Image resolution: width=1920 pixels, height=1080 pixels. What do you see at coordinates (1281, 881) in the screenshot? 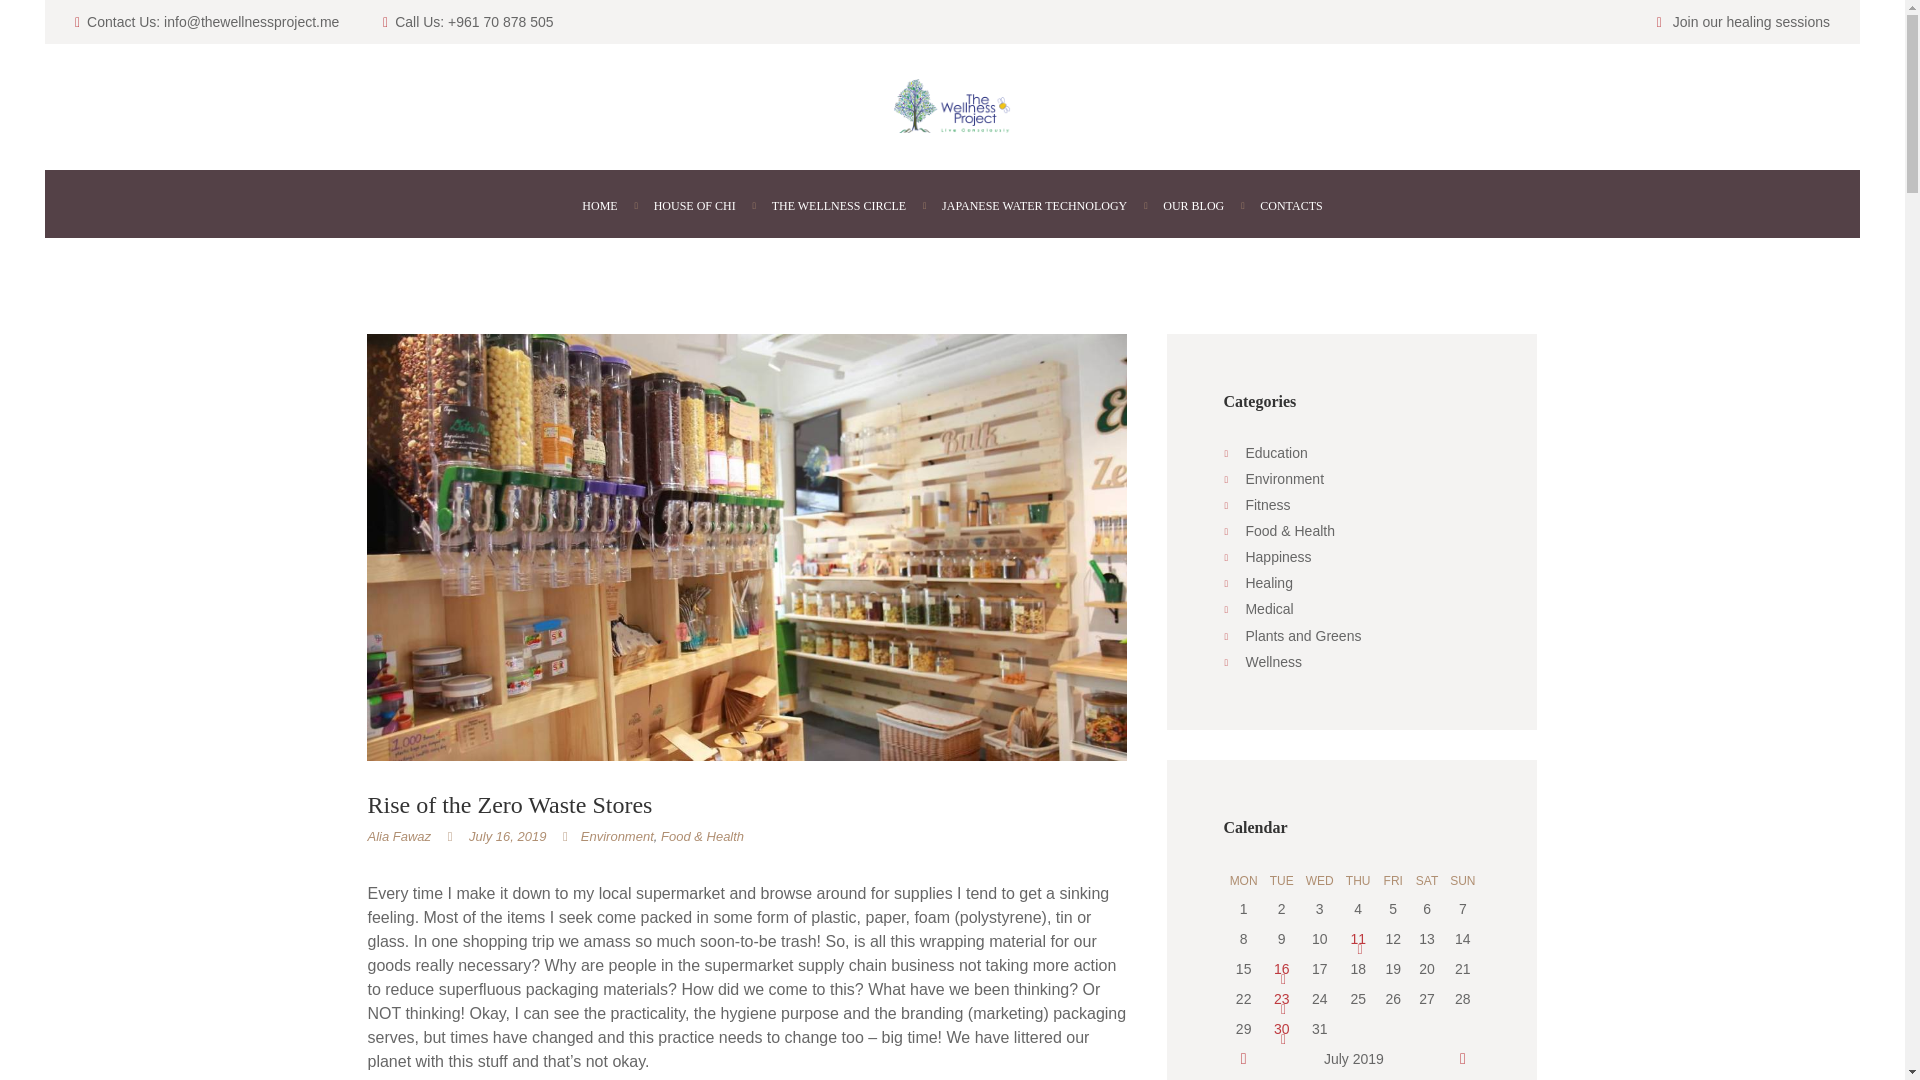
I see `Tuesday` at bounding box center [1281, 881].